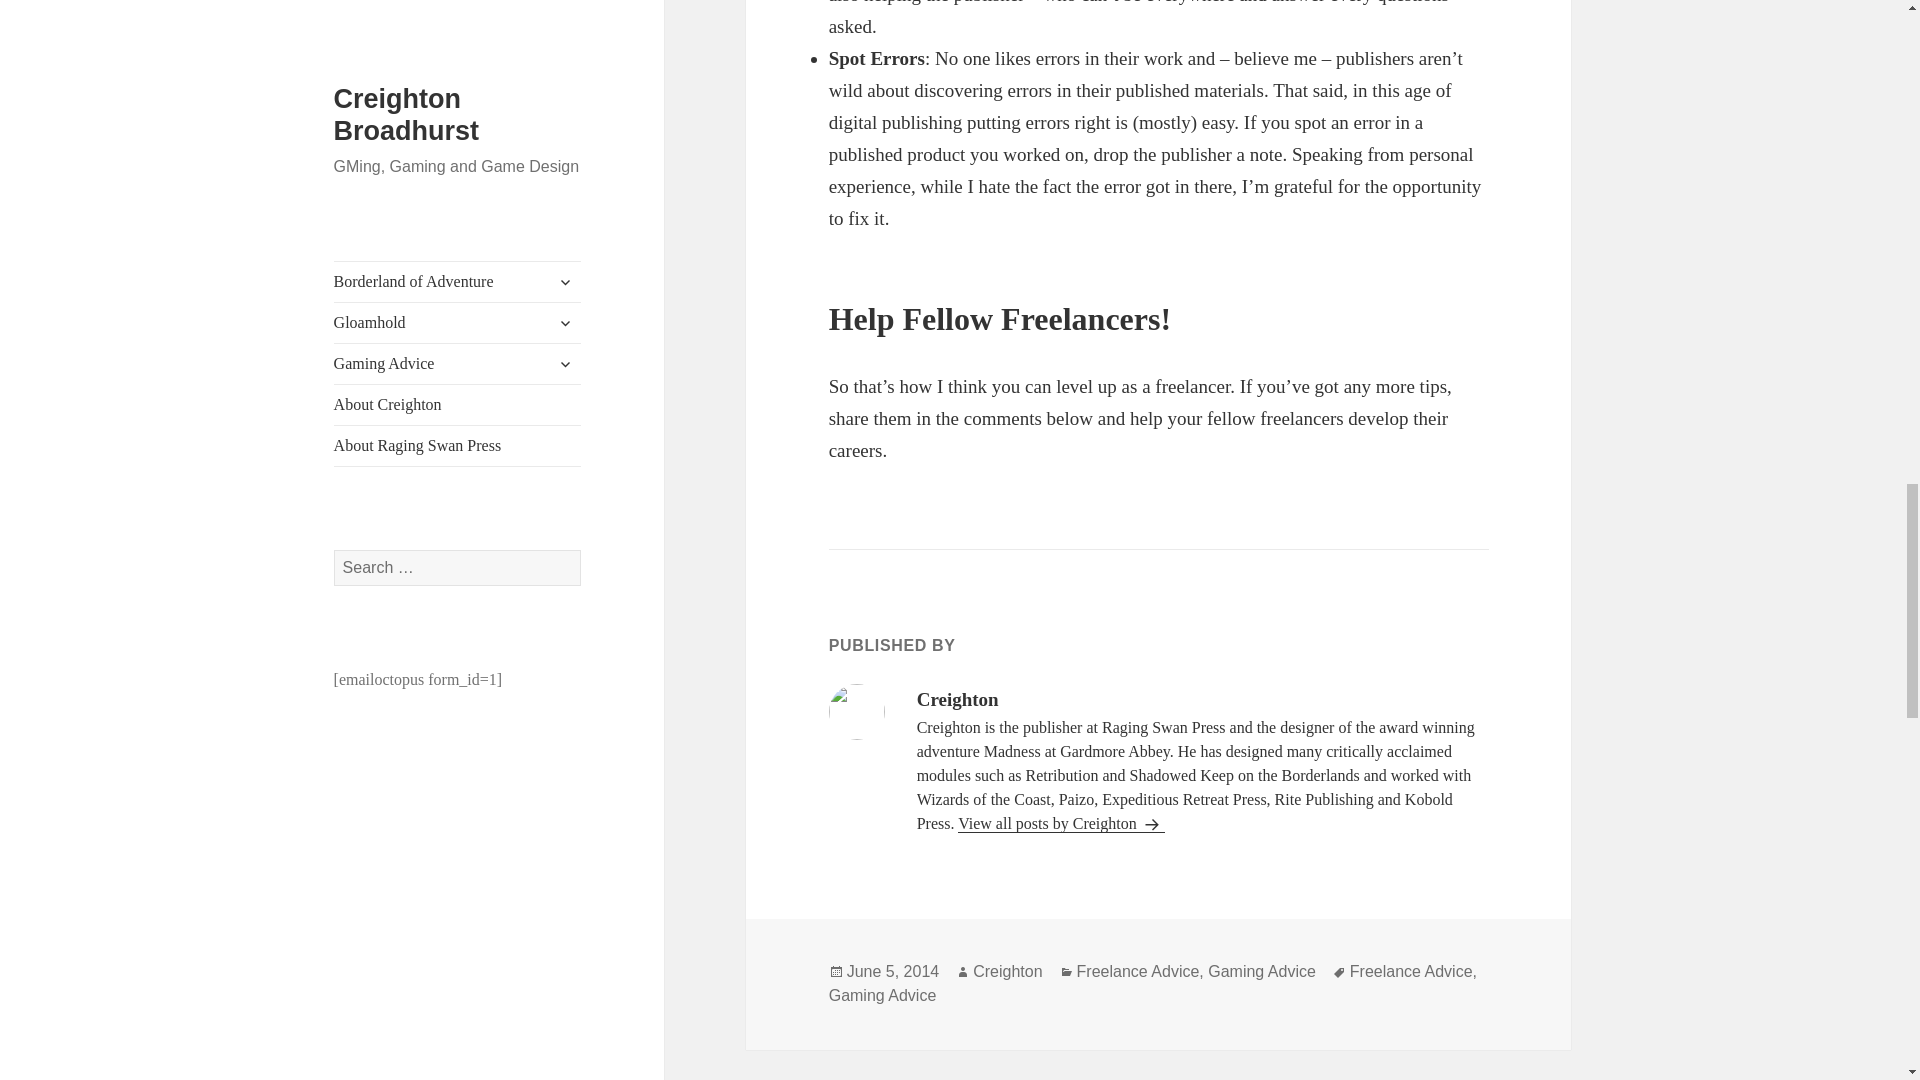 This screenshot has width=1920, height=1080. Describe the element at coordinates (1261, 972) in the screenshot. I see `Gaming Advice` at that location.